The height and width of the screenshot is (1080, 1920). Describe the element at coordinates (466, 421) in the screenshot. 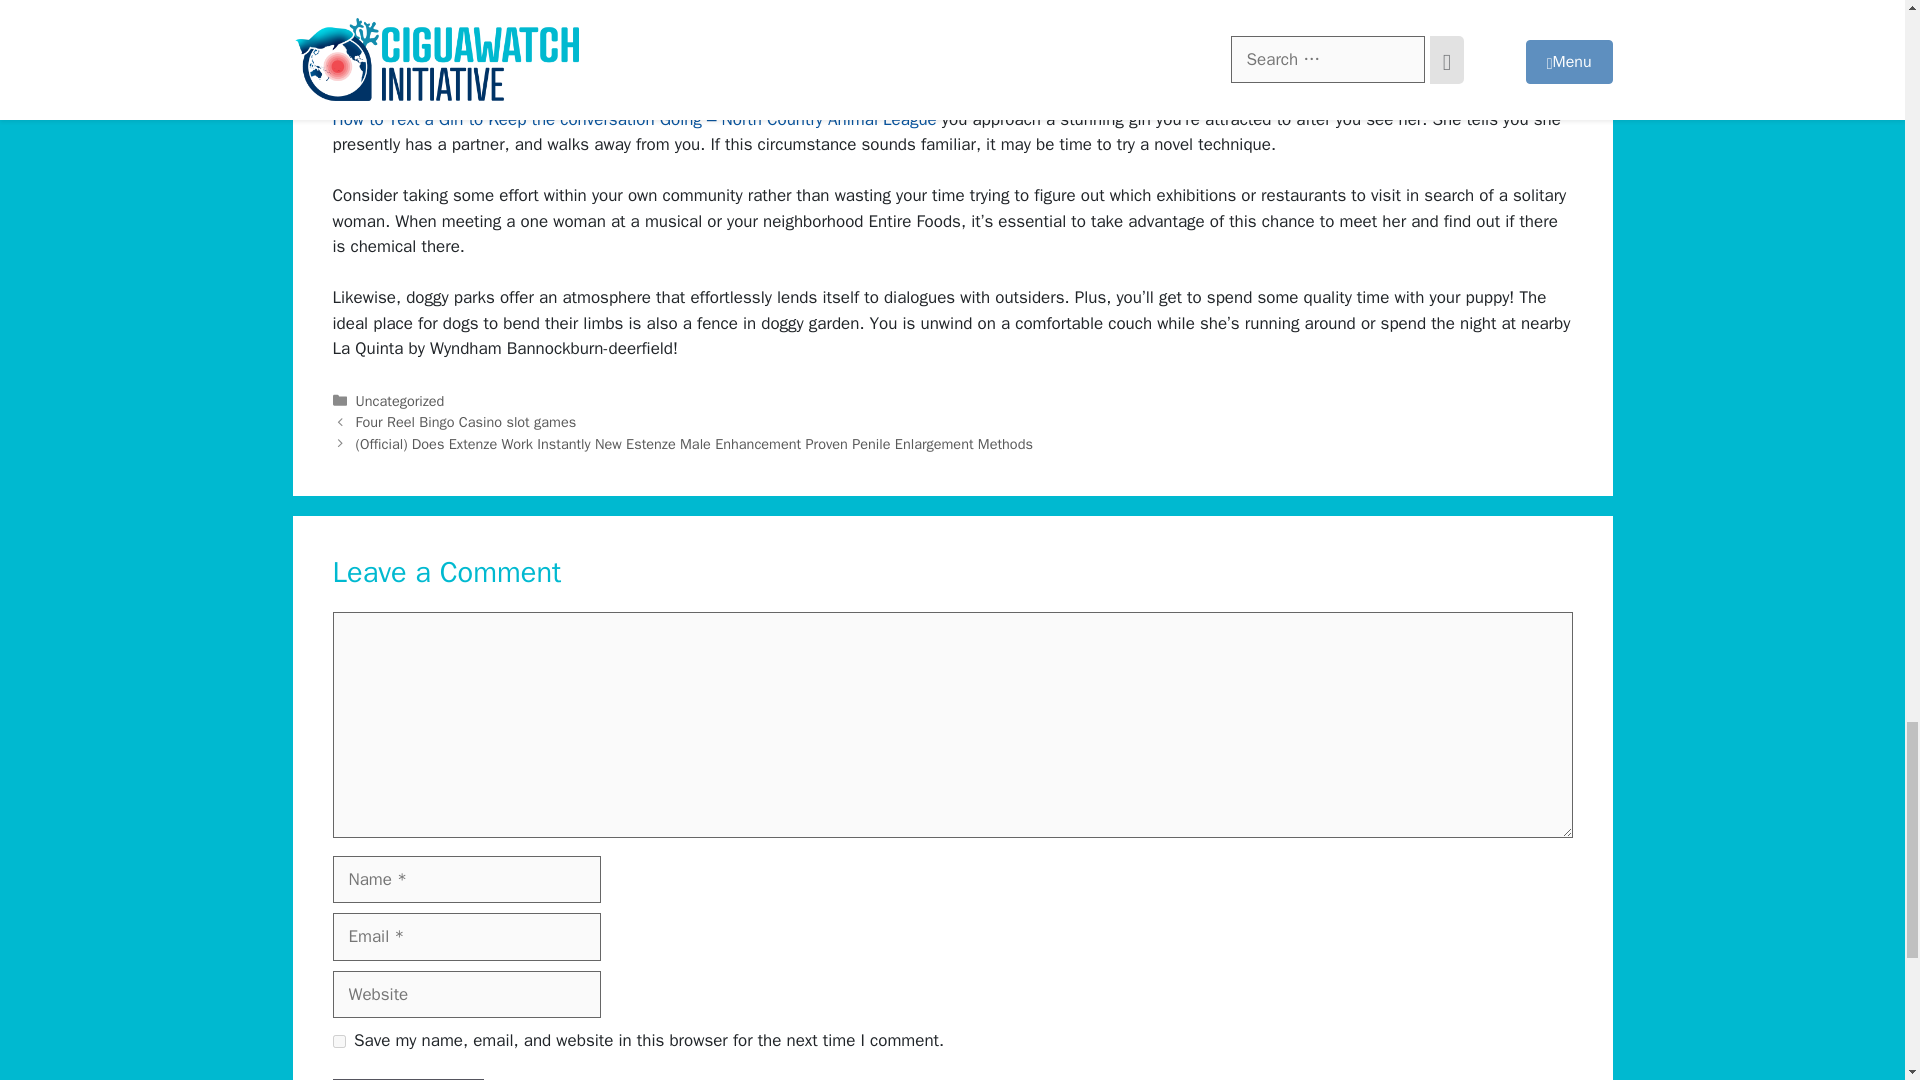

I see `Four Reel Bingo Casino slot games` at that location.